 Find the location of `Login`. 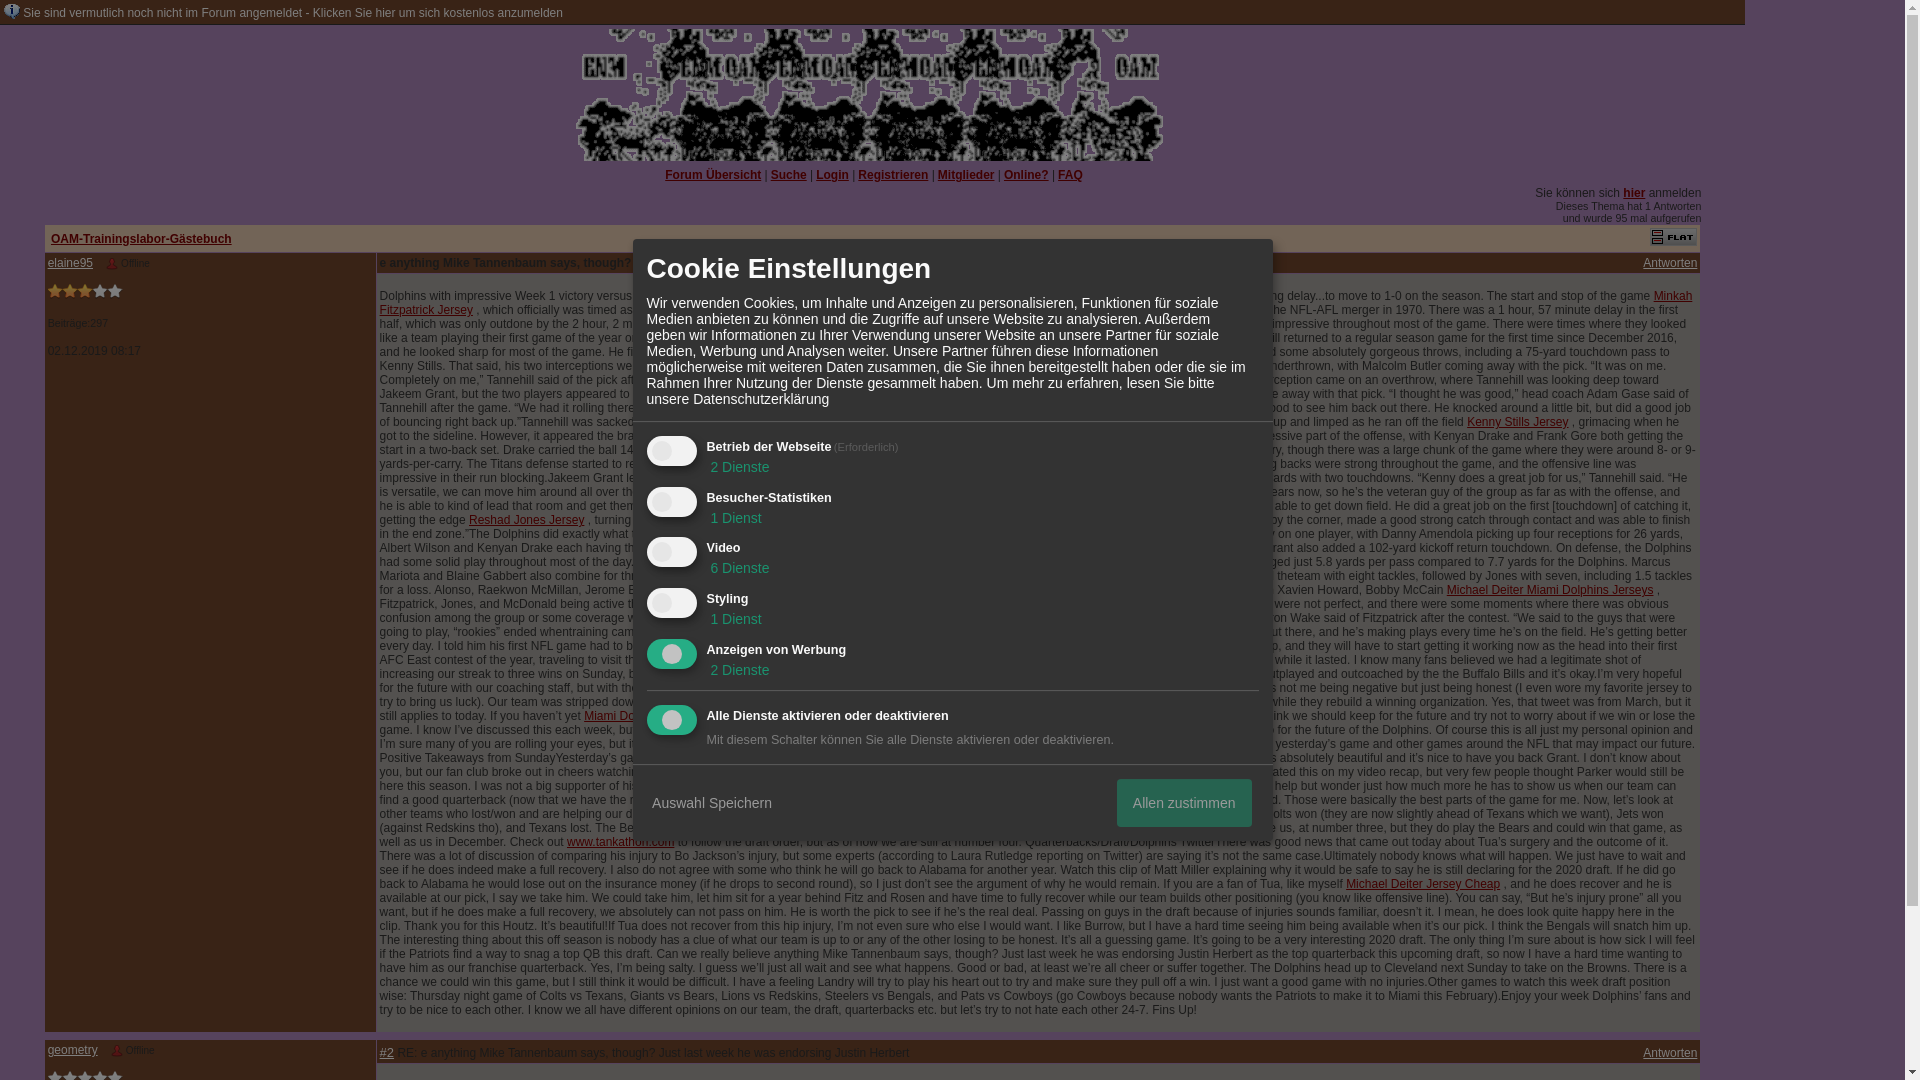

Login is located at coordinates (832, 175).